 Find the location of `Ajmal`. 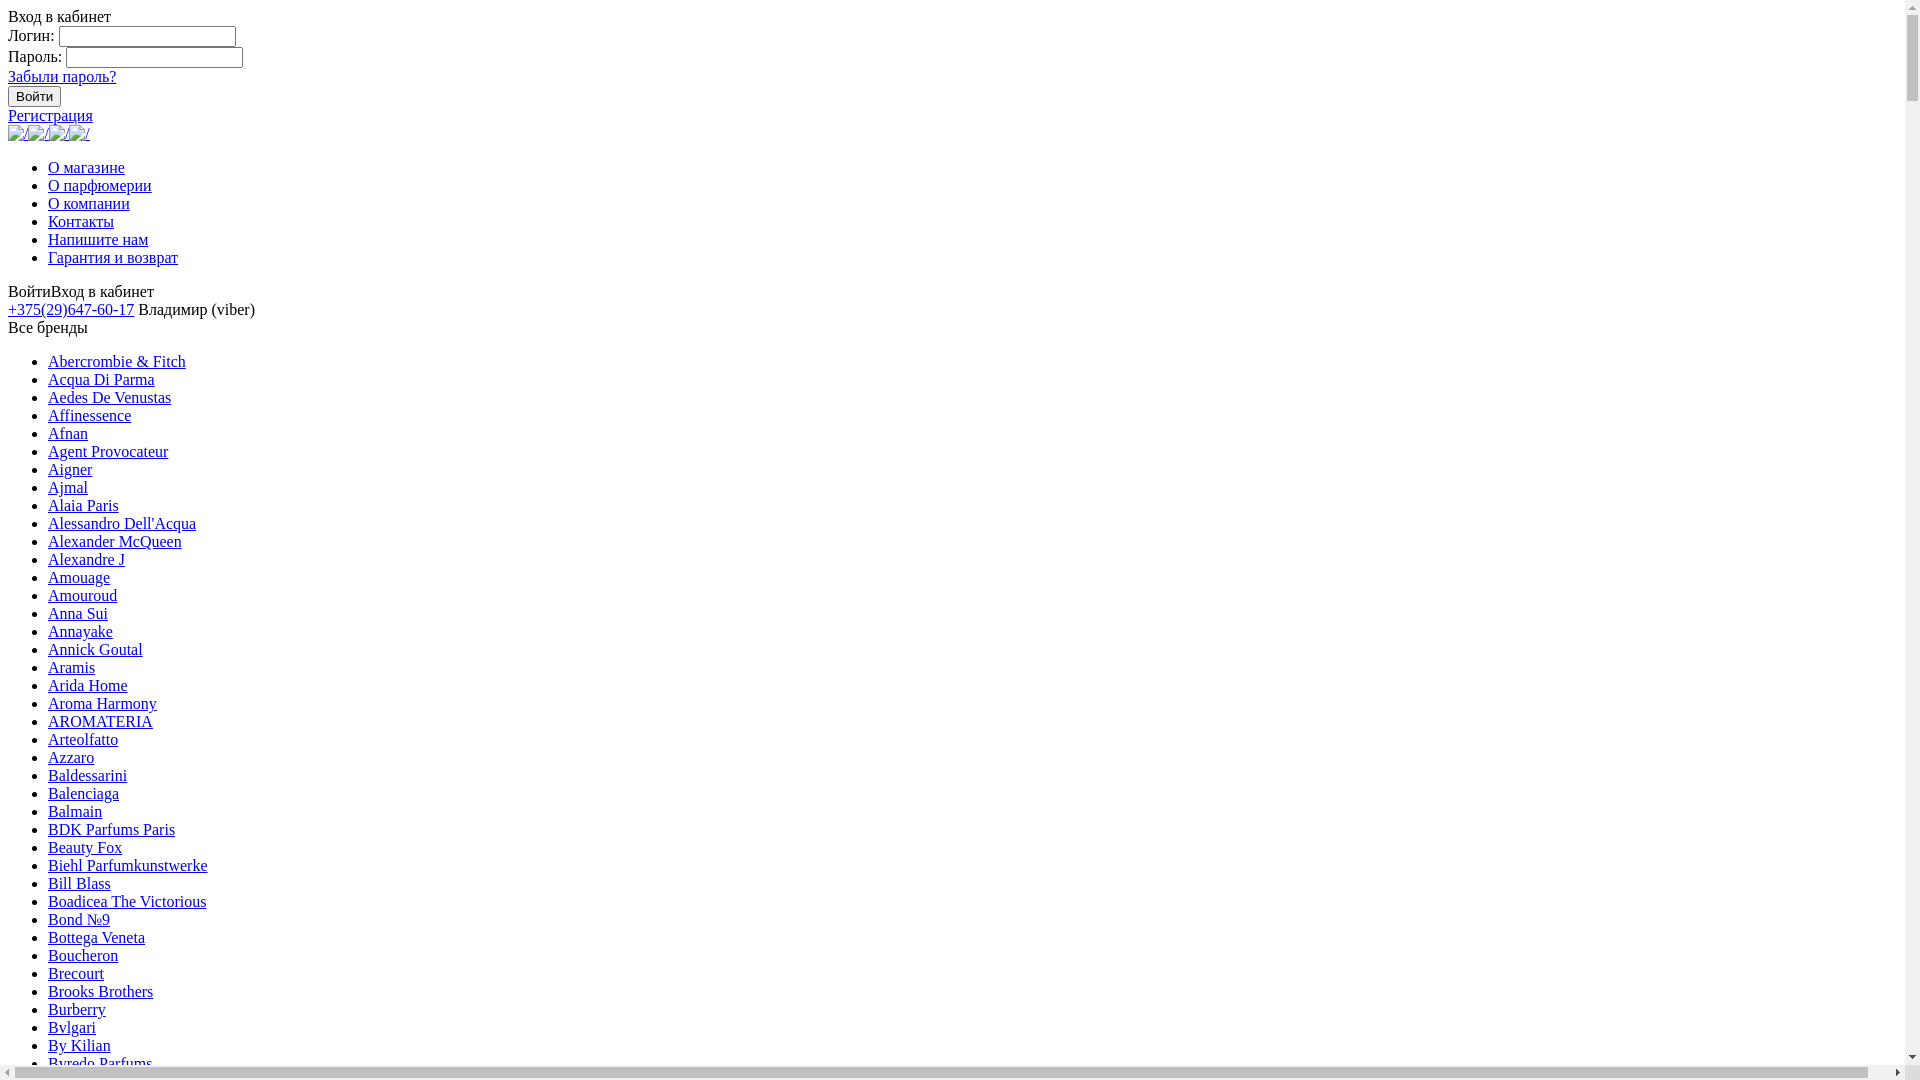

Ajmal is located at coordinates (68, 488).